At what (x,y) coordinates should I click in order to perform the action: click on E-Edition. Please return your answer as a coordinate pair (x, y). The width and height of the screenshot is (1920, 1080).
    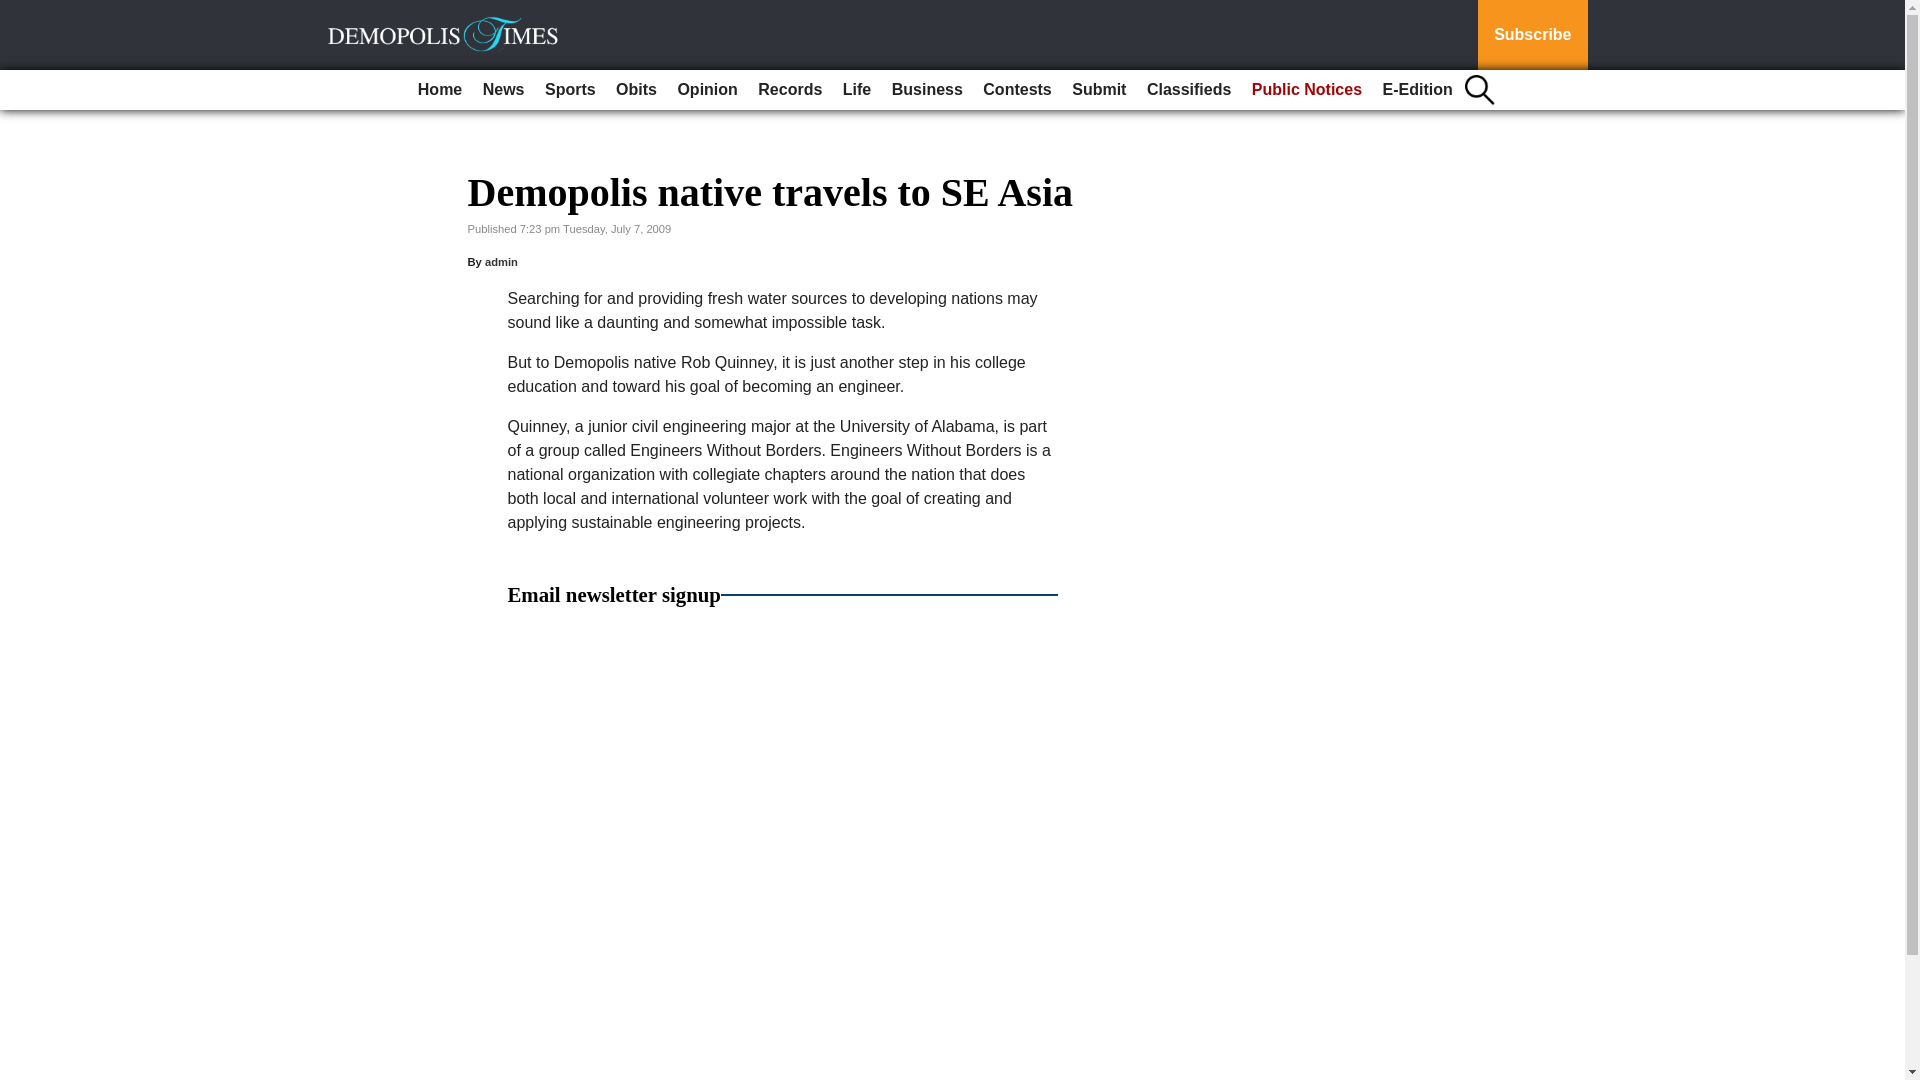
    Looking at the image, I should click on (1418, 90).